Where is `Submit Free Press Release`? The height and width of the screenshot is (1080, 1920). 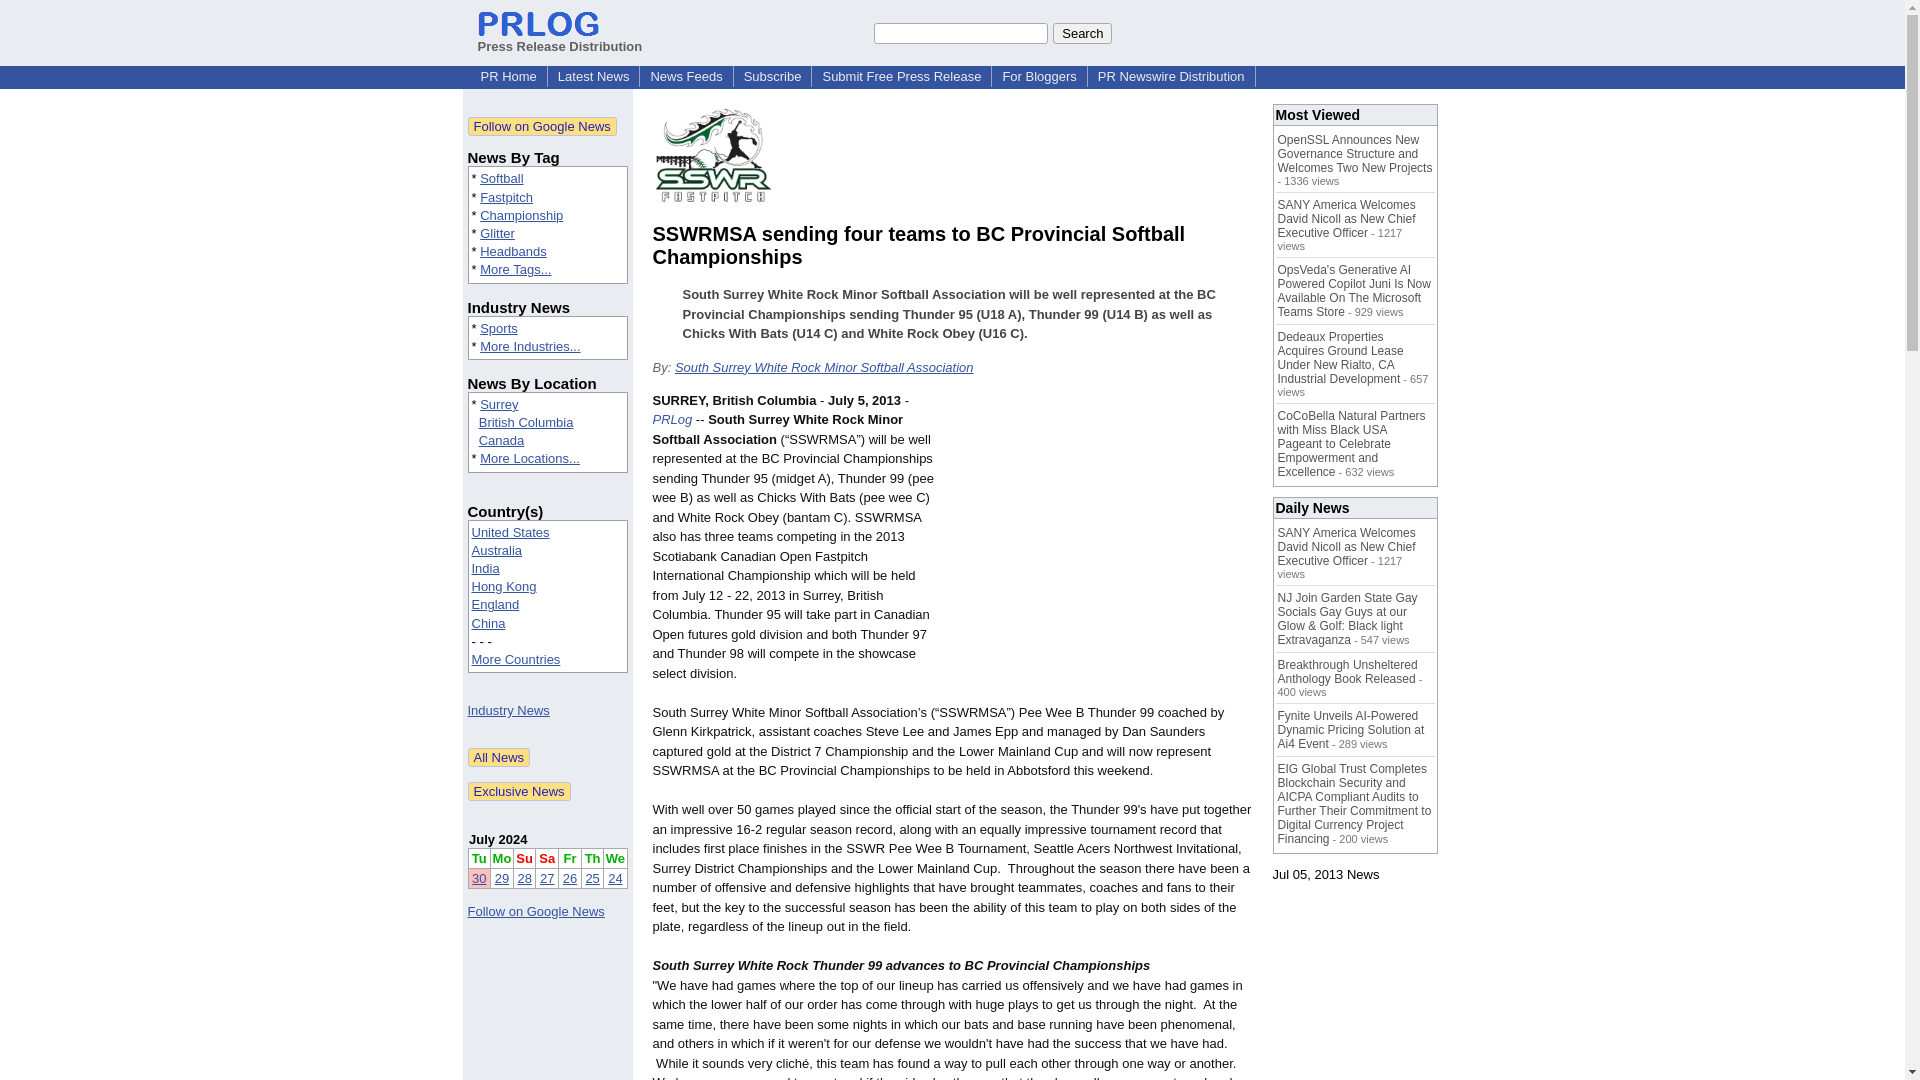 Submit Free Press Release is located at coordinates (901, 76).